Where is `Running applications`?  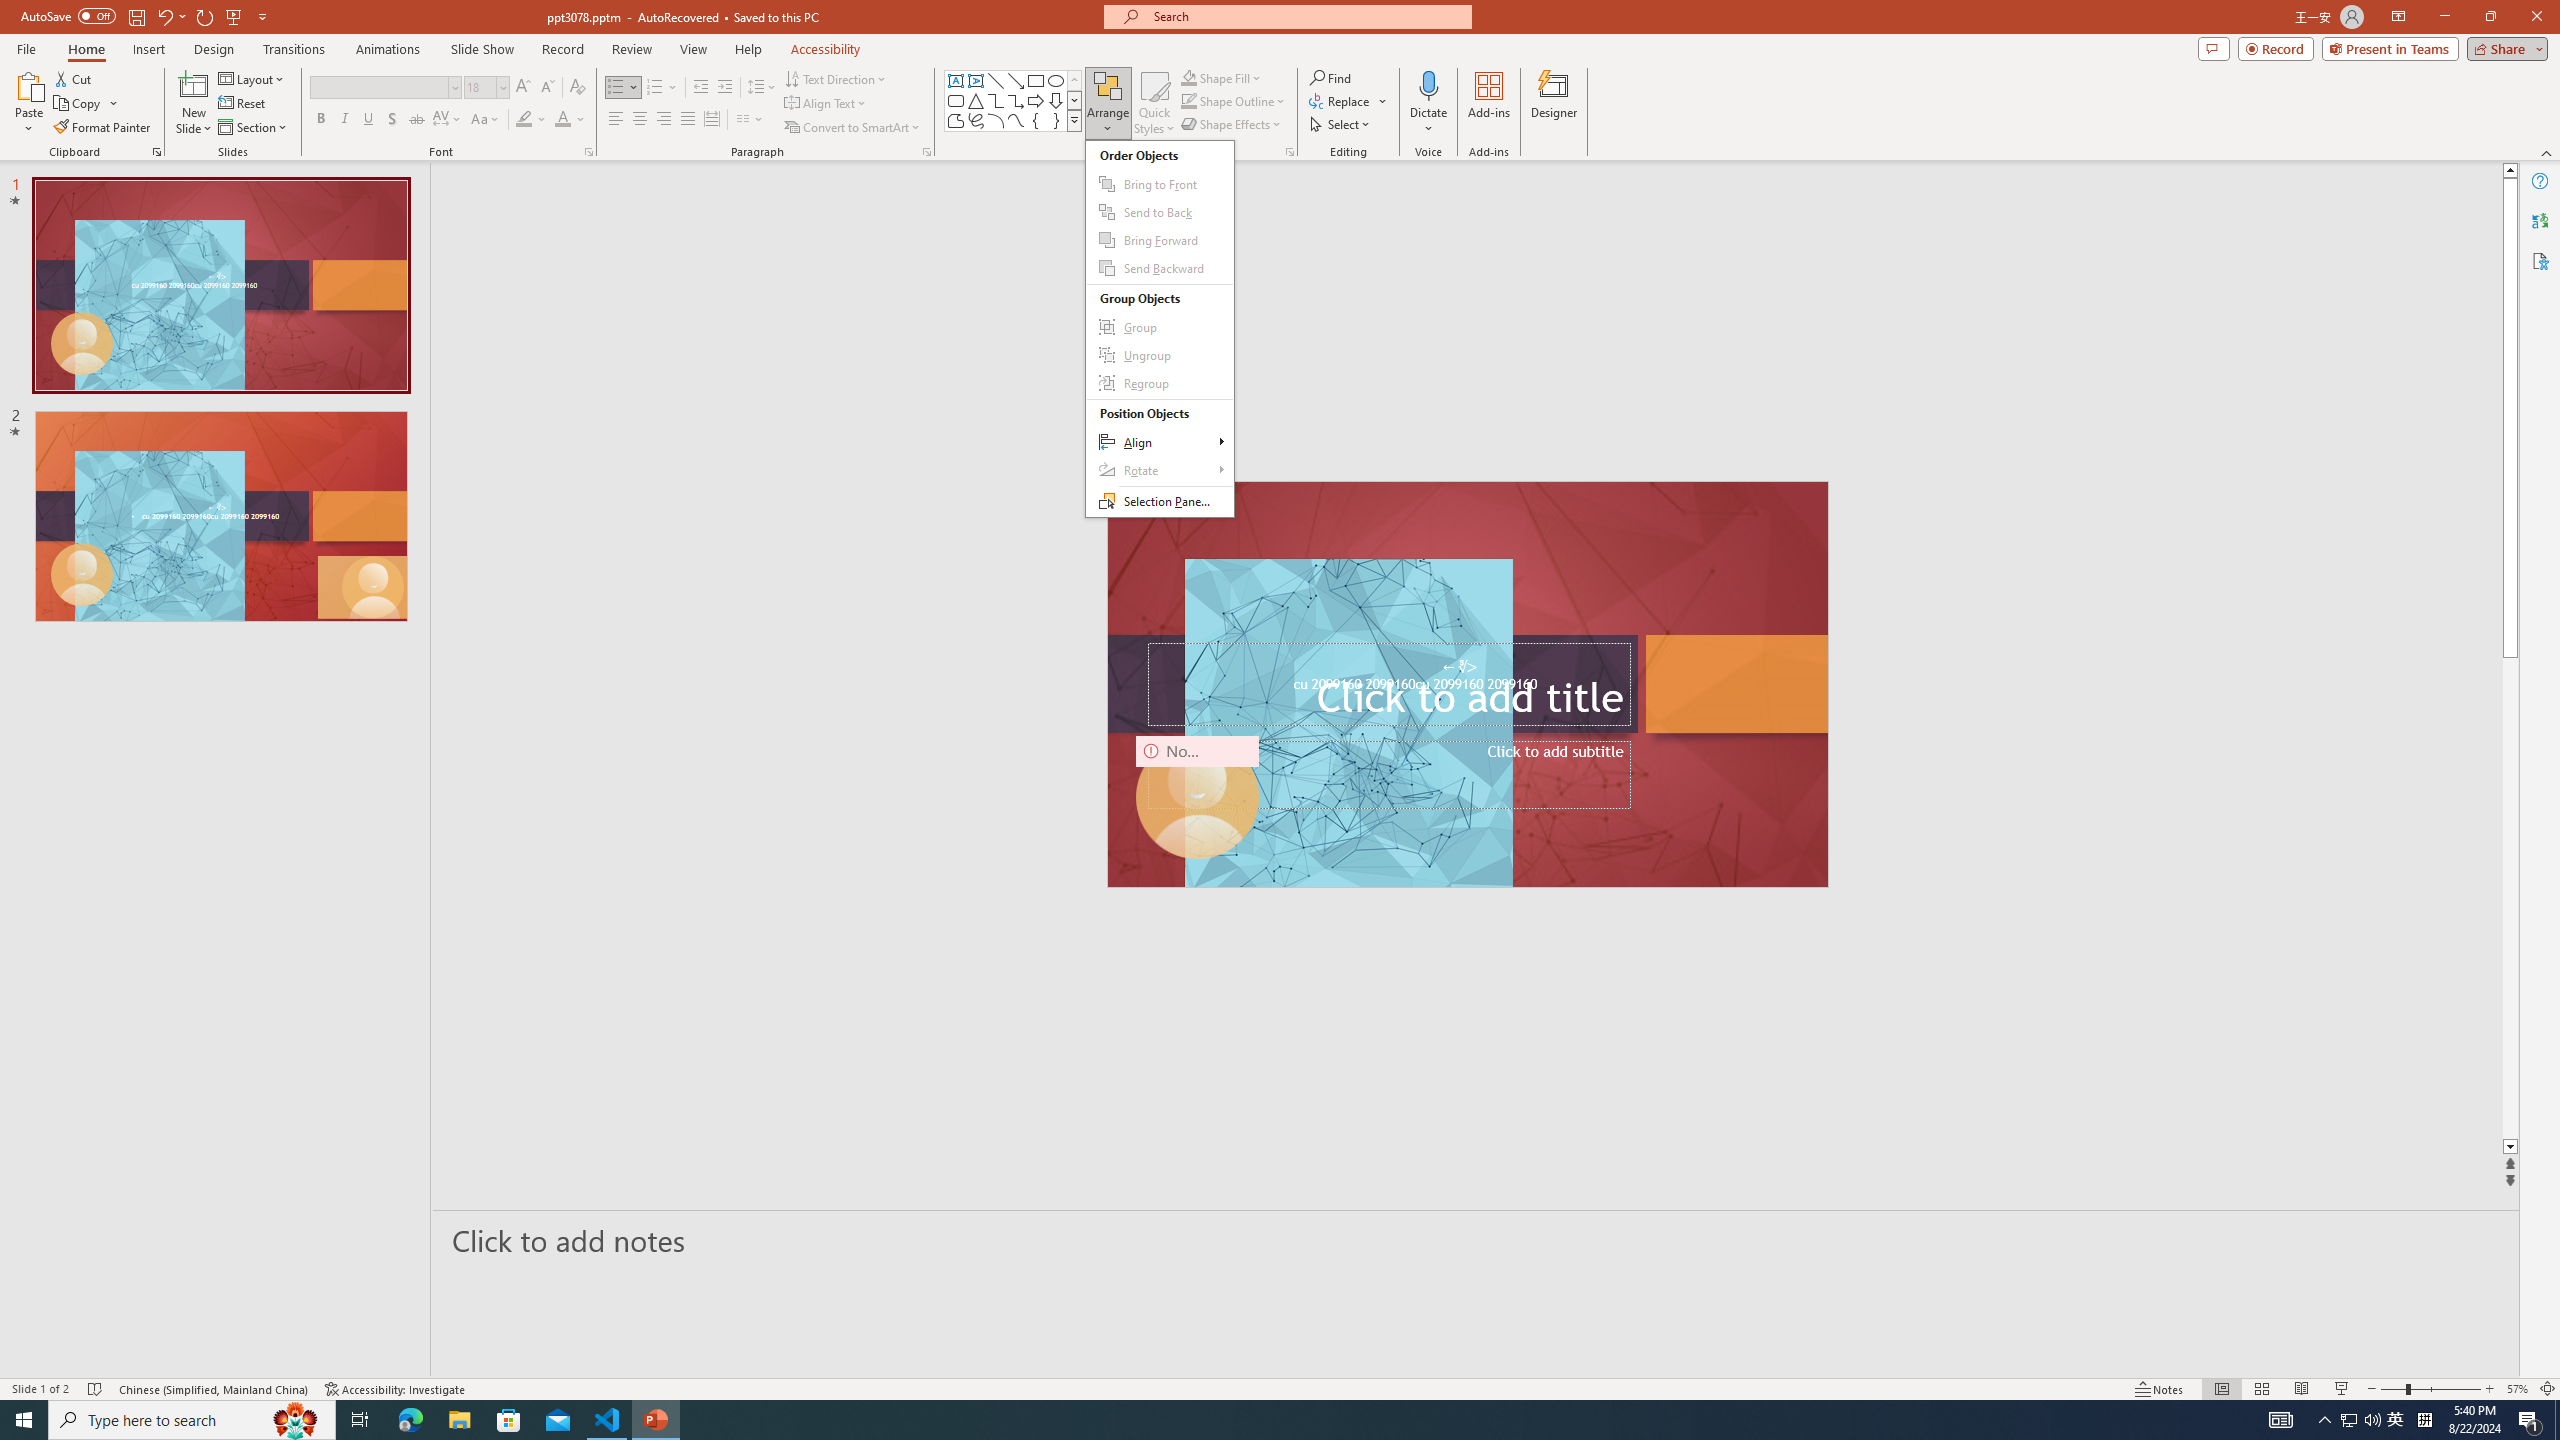
Running applications is located at coordinates (1244, 1420).